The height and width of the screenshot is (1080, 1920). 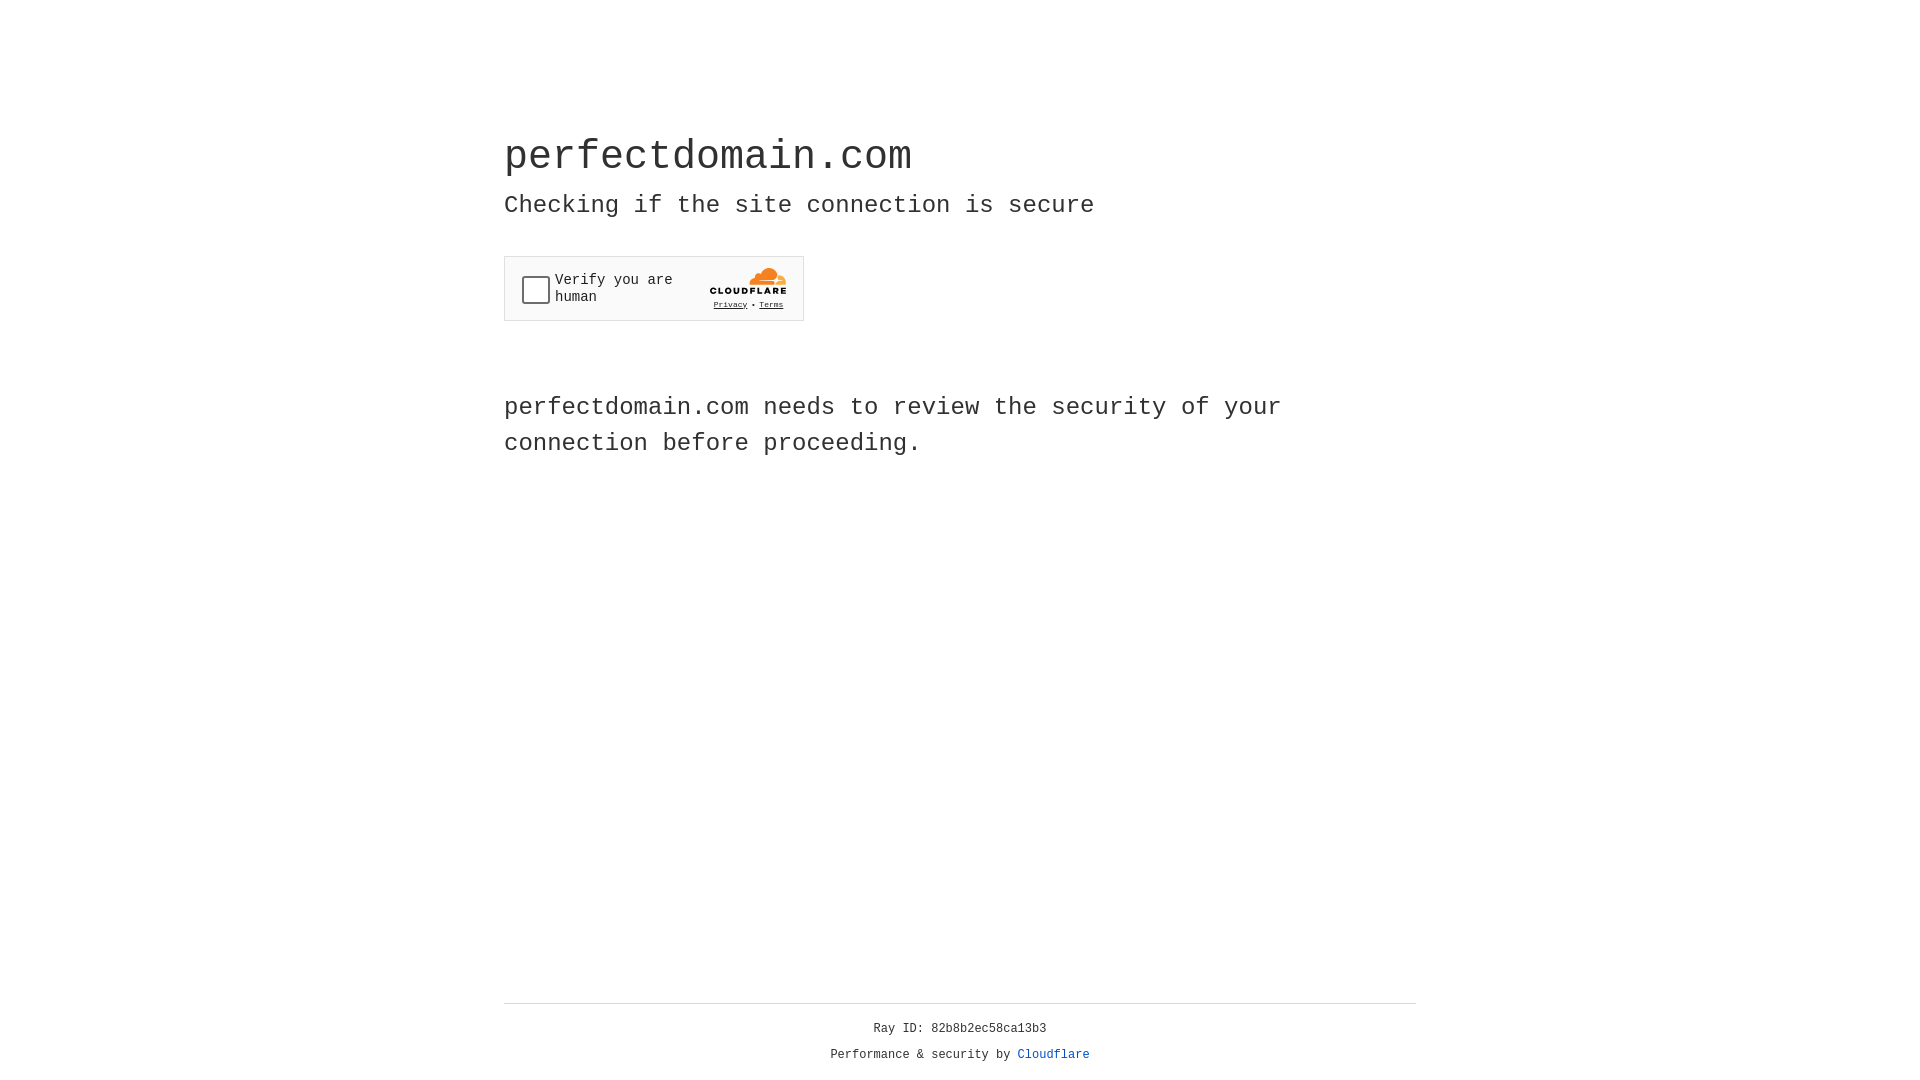 I want to click on Widget containing a Cloudflare security challenge, so click(x=654, y=288).